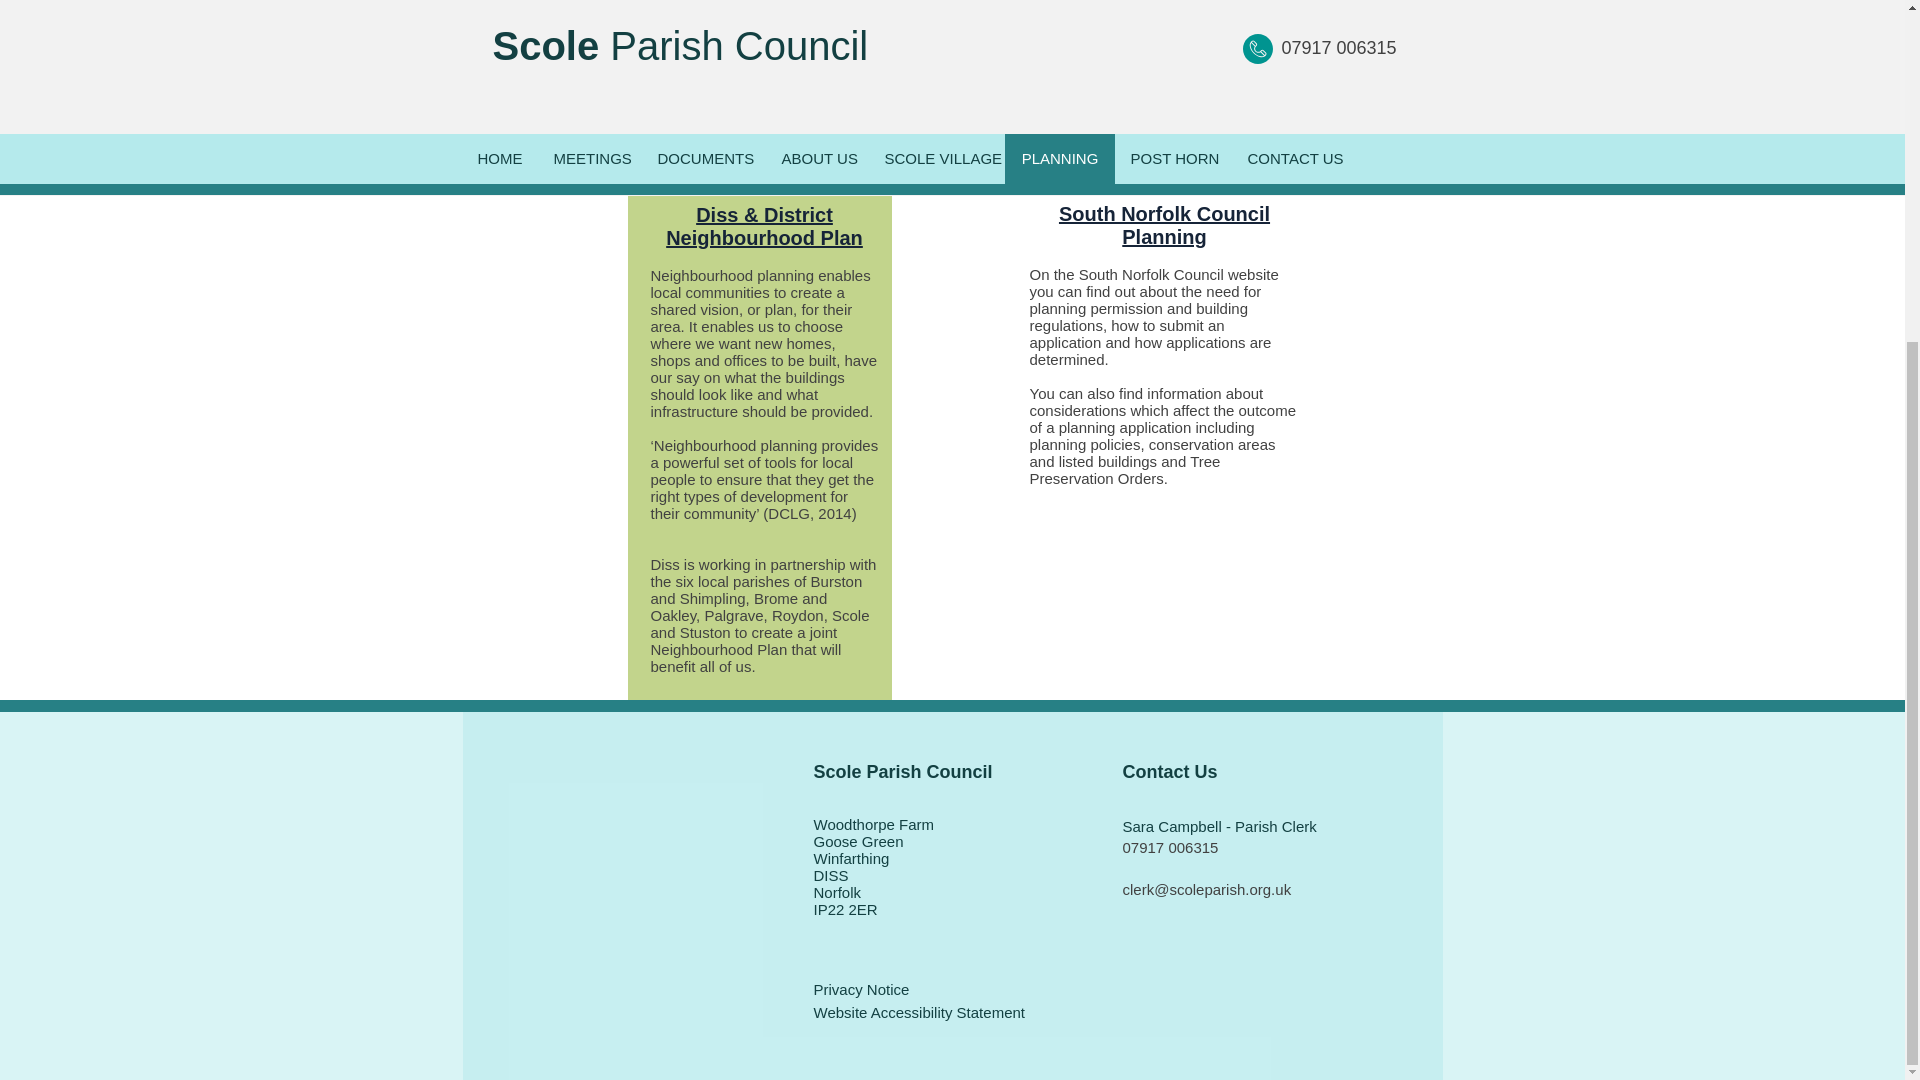  I want to click on South Norfolk Council Planning, so click(1164, 226).